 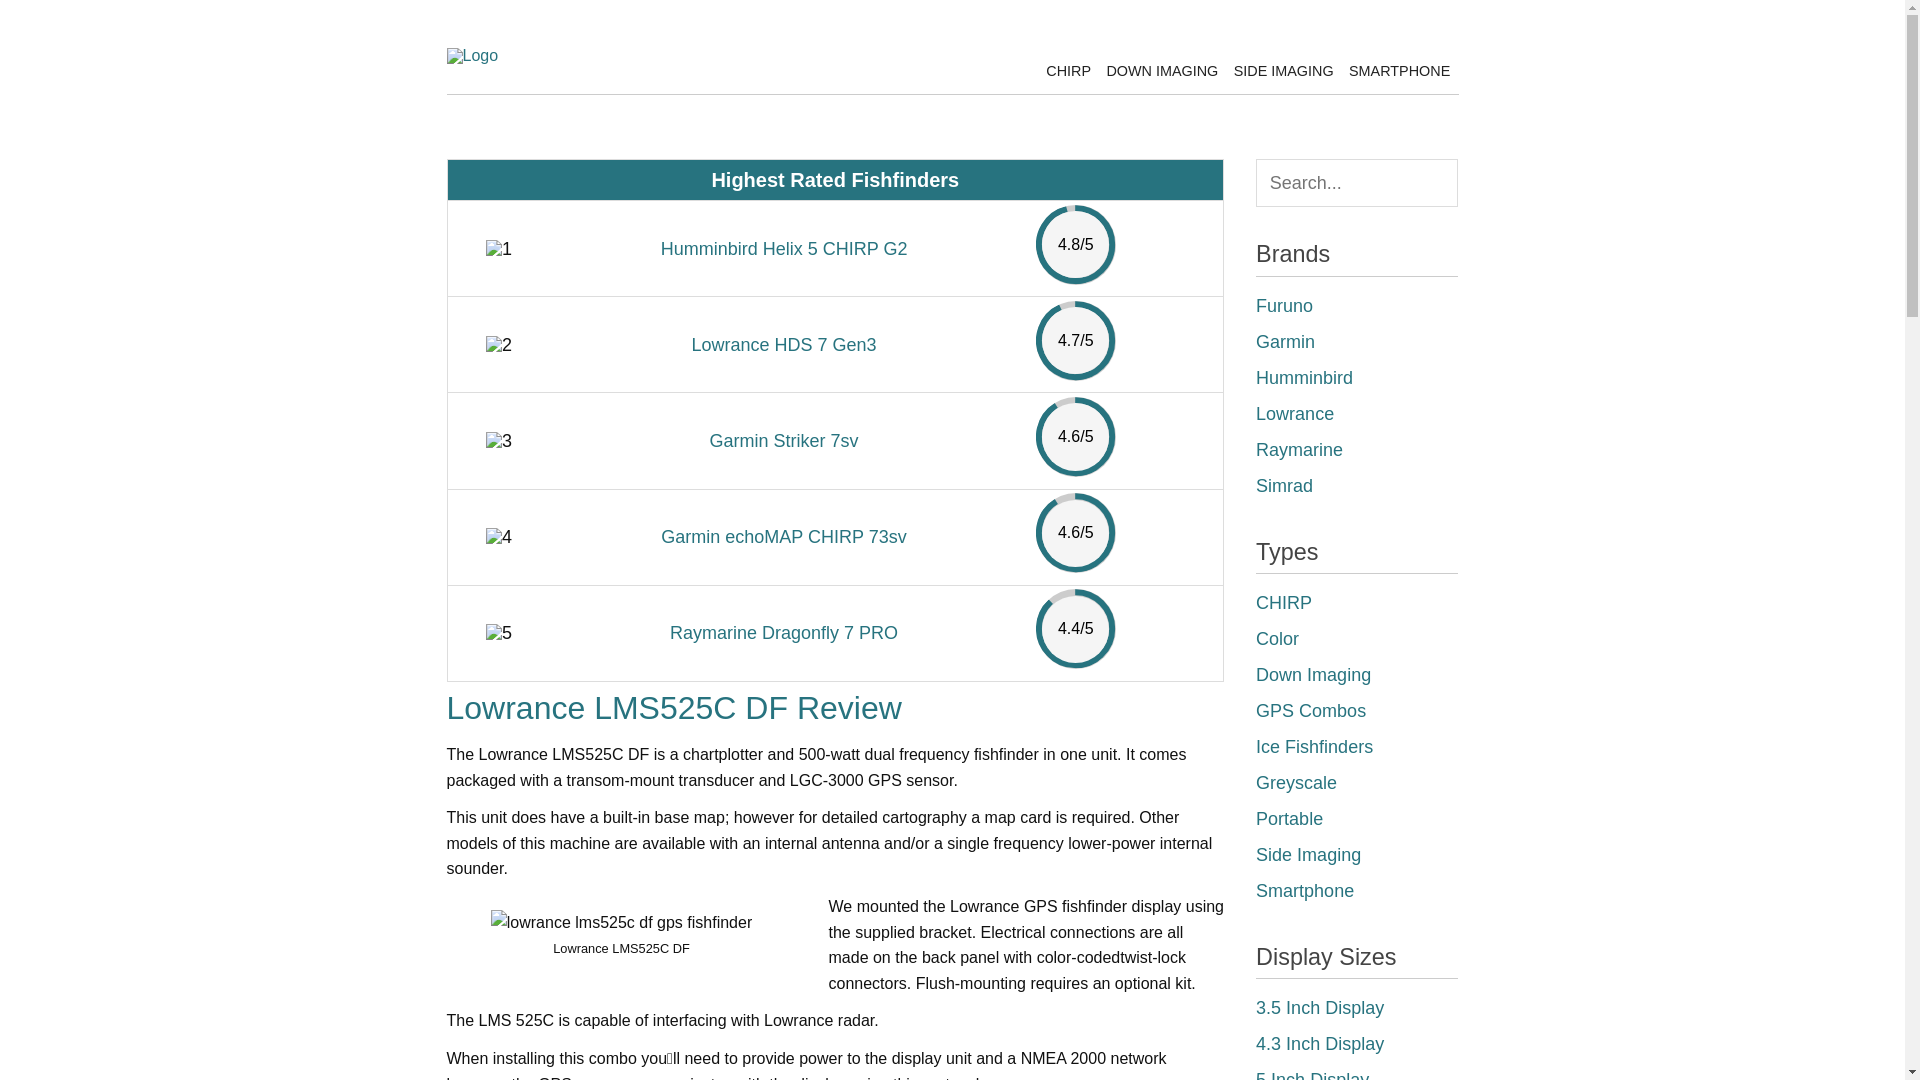 I want to click on 5 Inch Display, so click(x=1312, y=1075).